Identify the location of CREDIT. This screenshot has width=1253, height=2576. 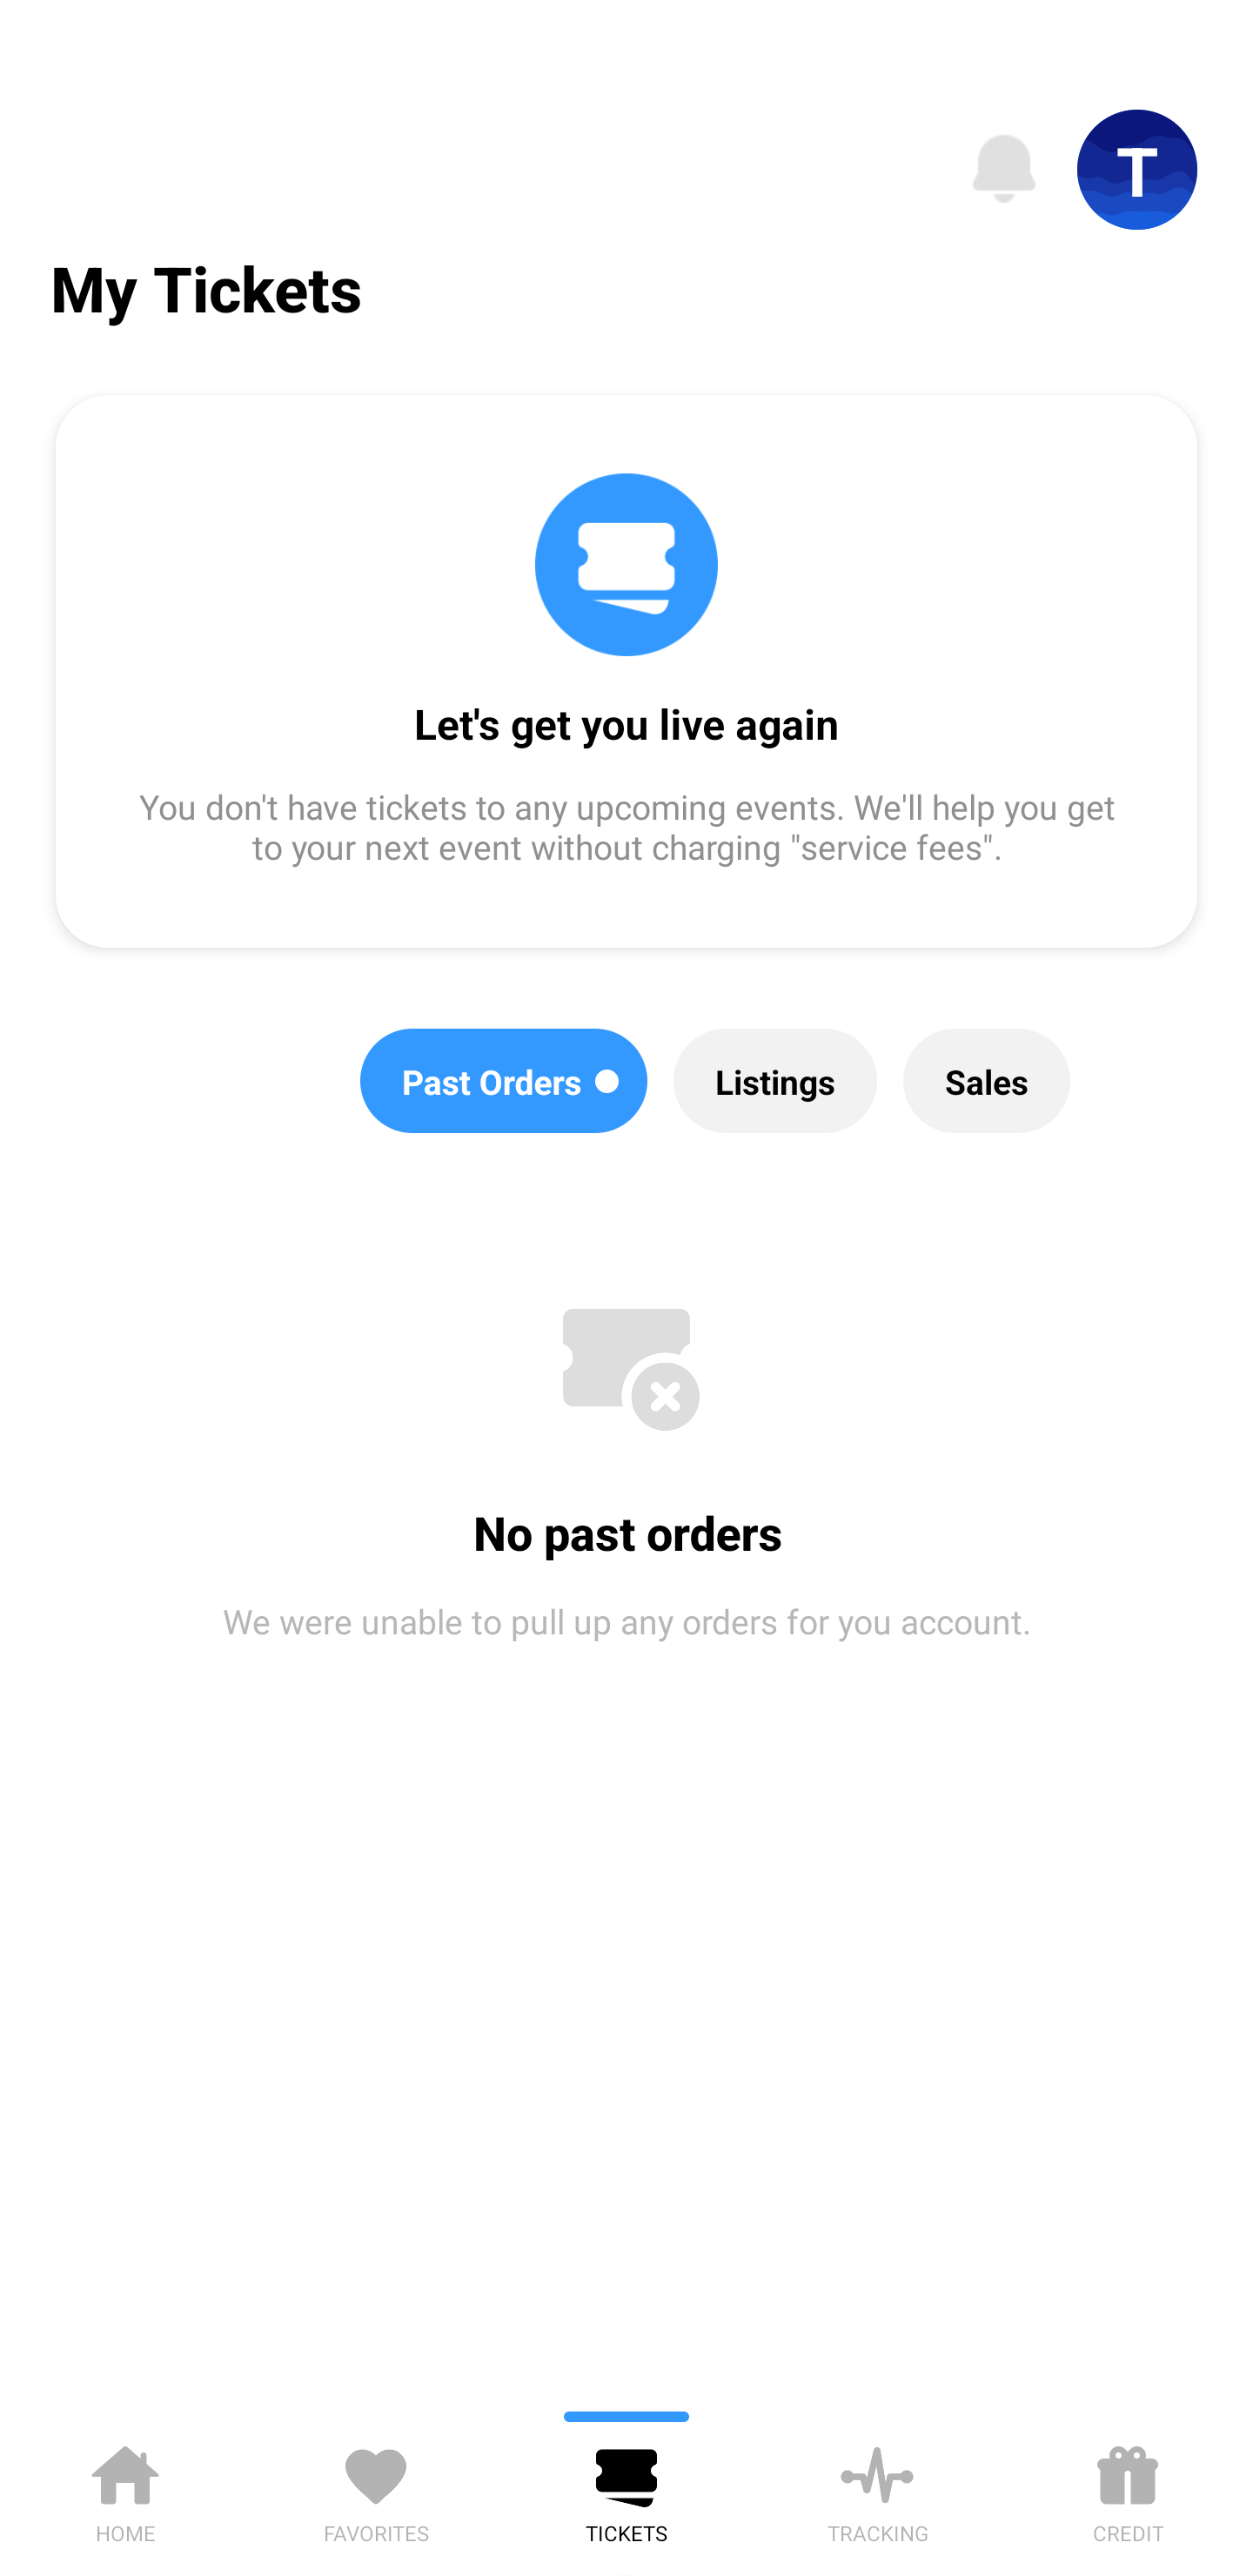
(1128, 2489).